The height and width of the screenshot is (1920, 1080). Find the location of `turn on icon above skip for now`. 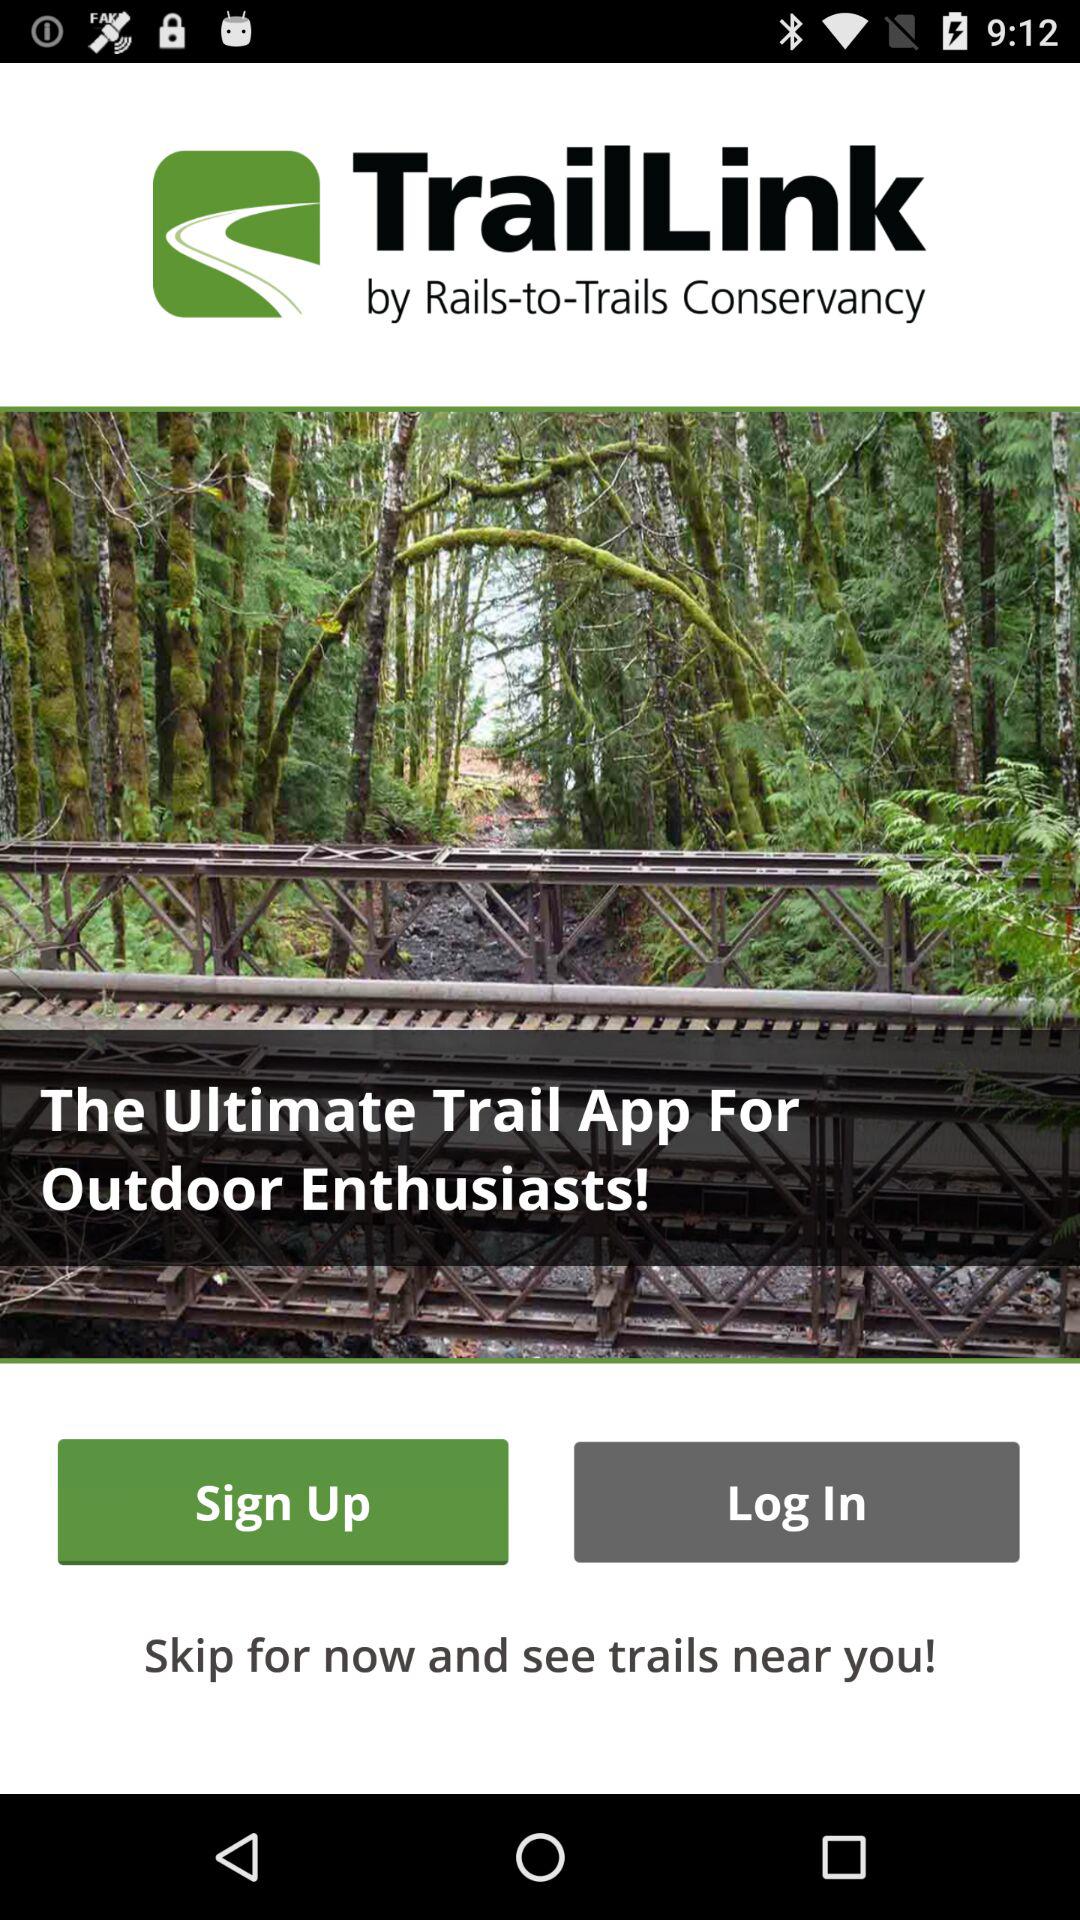

turn on icon above skip for now is located at coordinates (282, 1502).